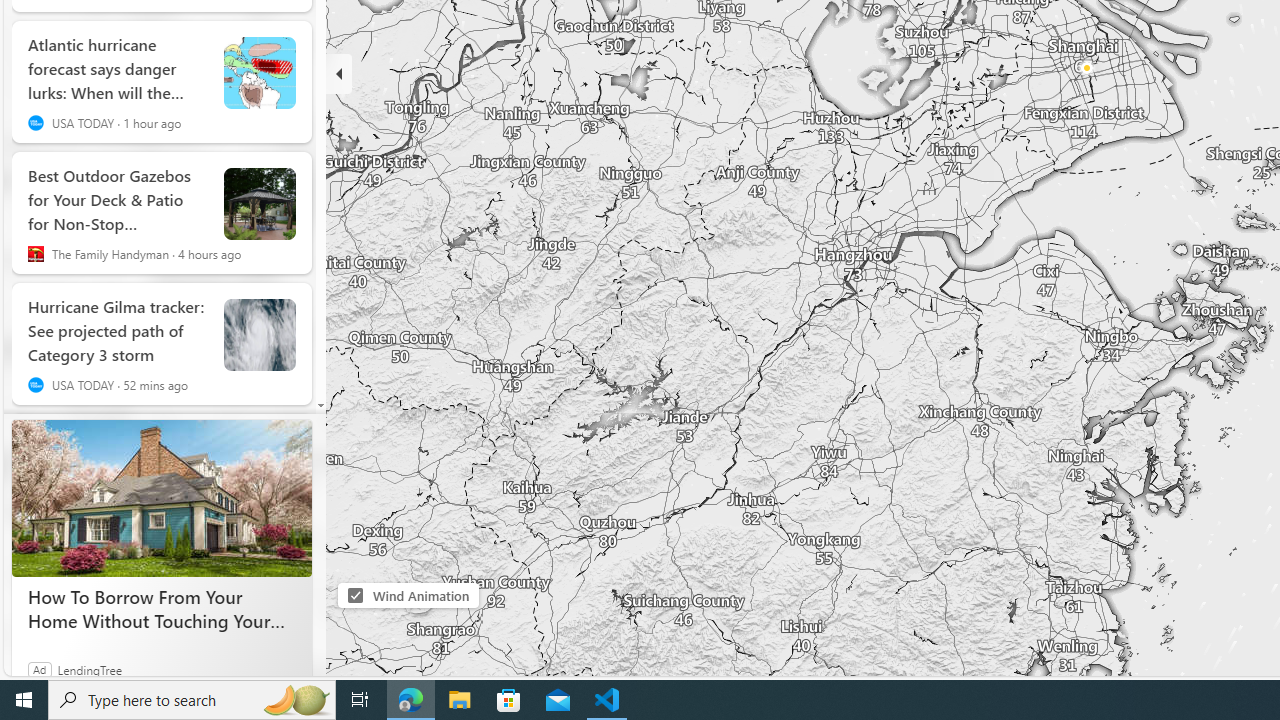 This screenshot has width=1280, height=720. I want to click on USA TODAY, so click(36, 385).